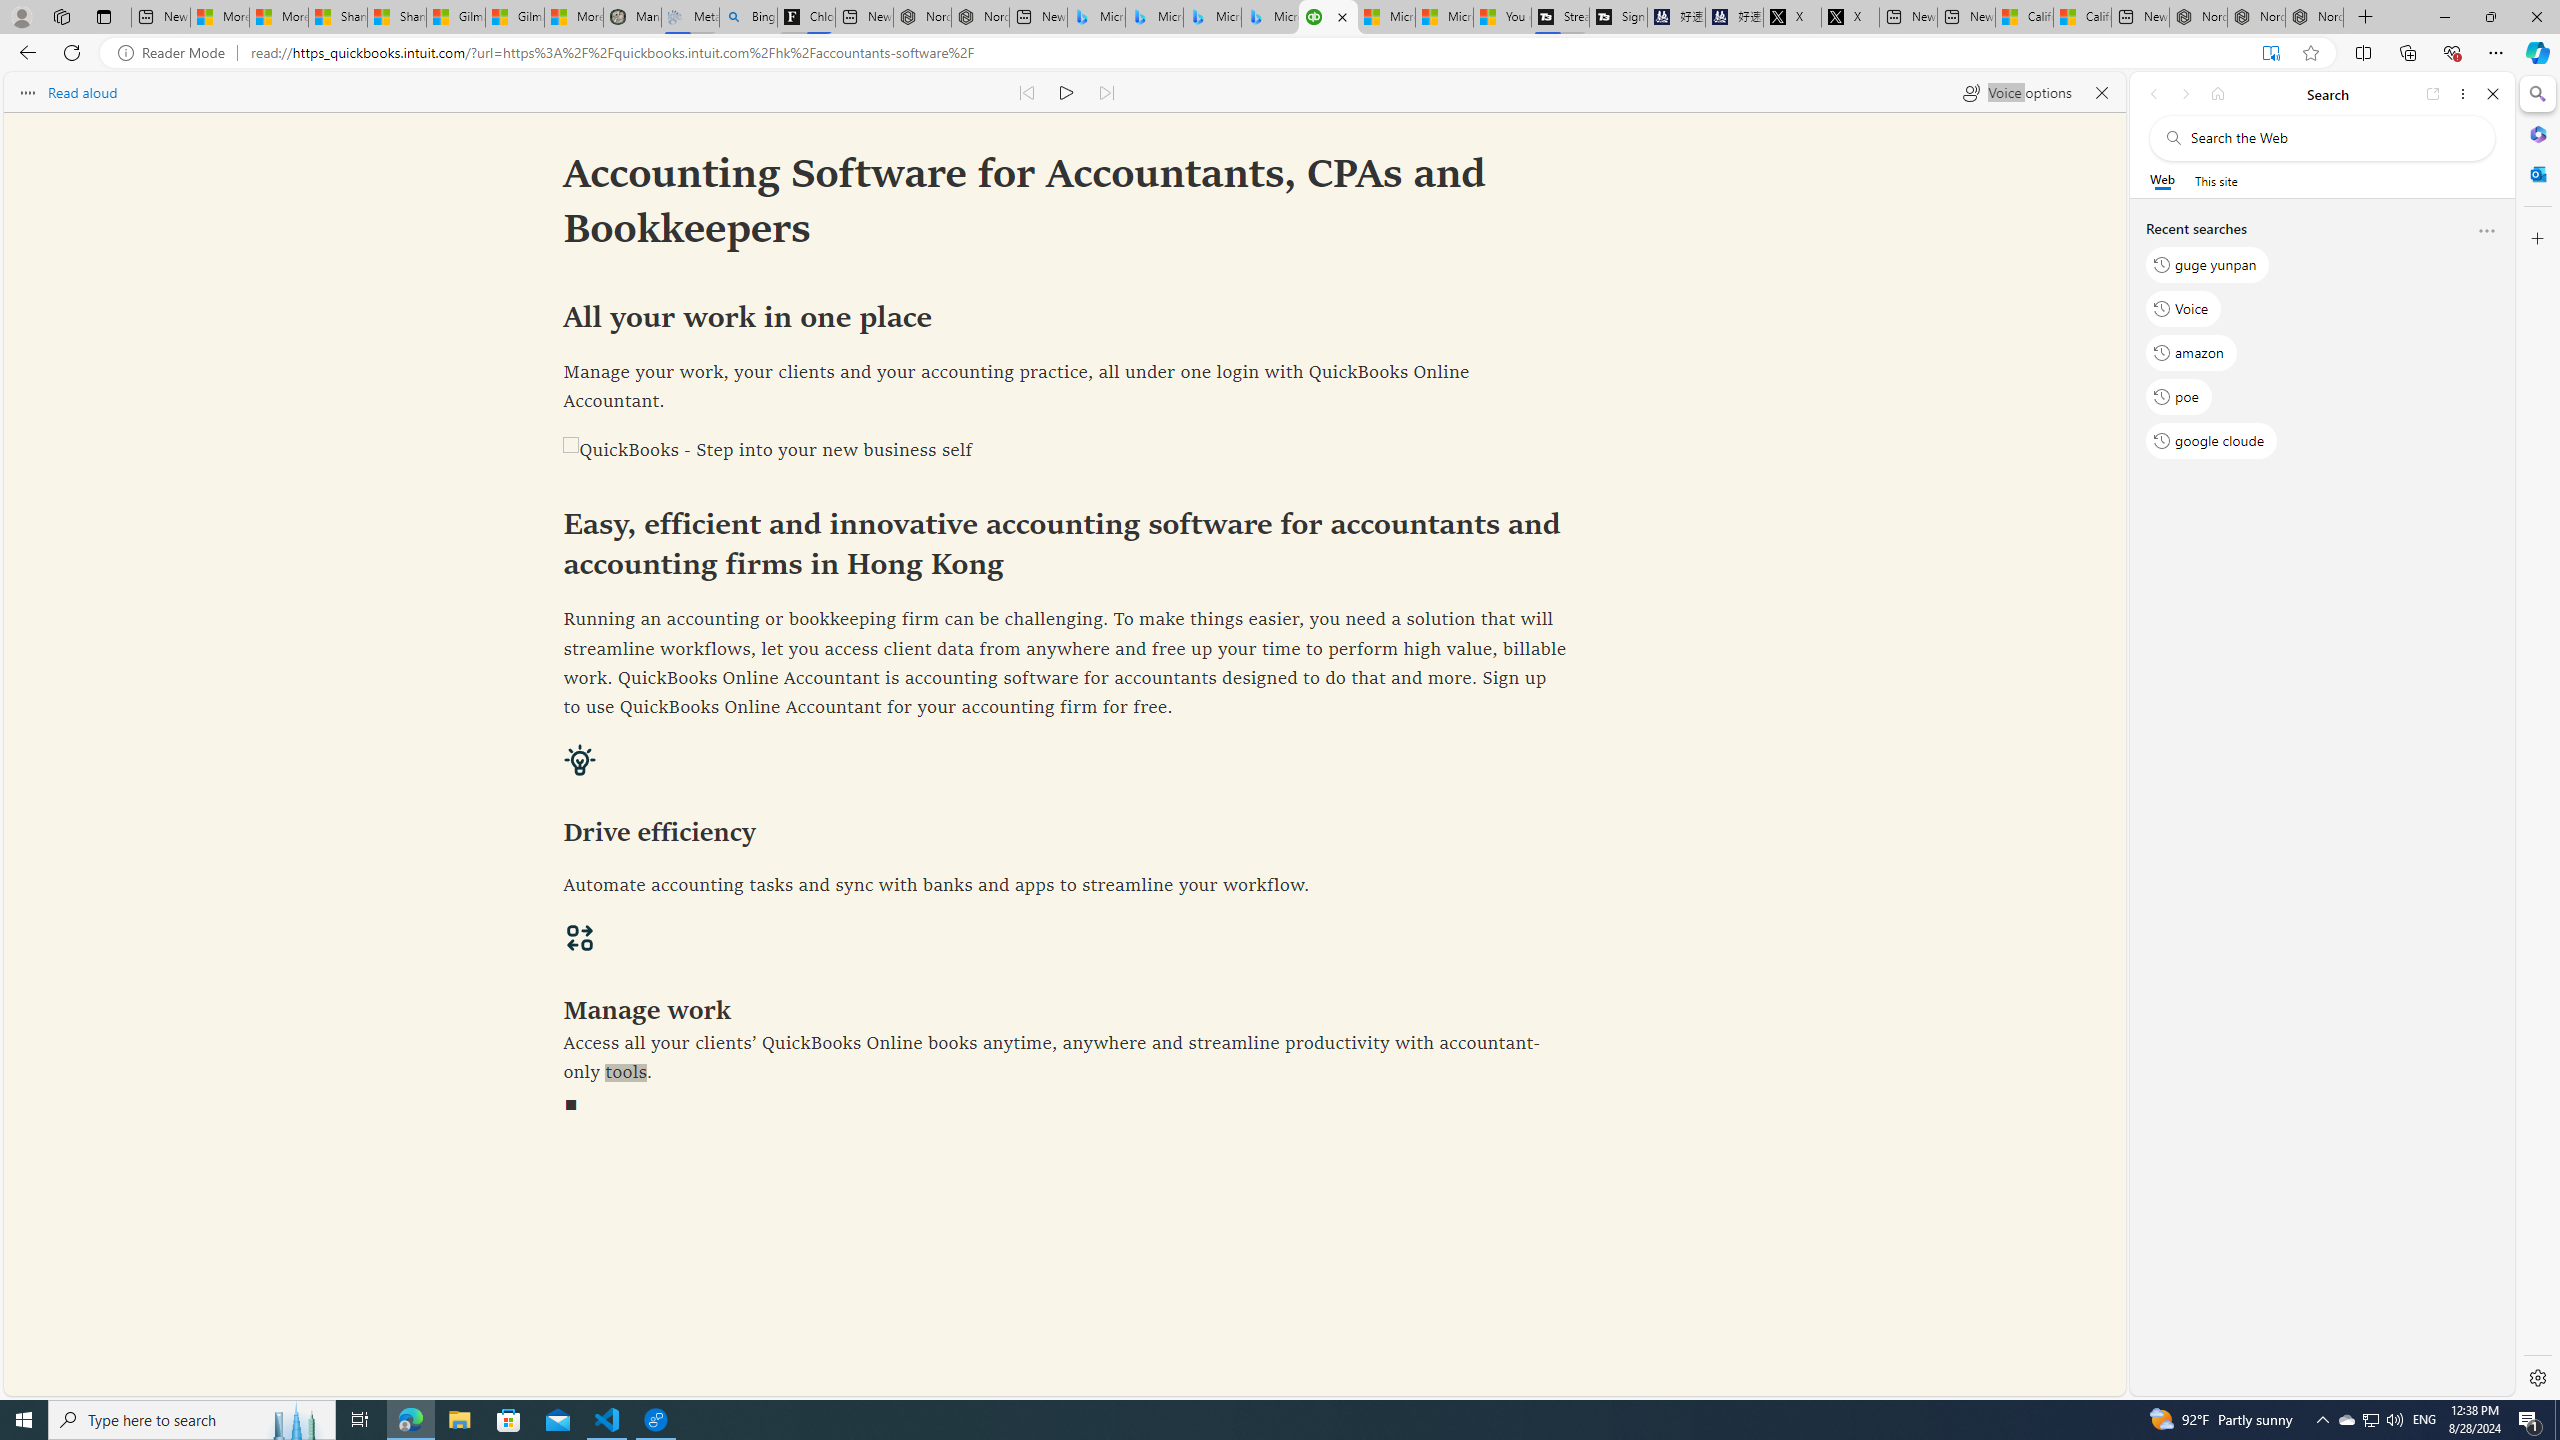 This screenshot has height=1440, width=2560. Describe the element at coordinates (1154, 17) in the screenshot. I see `Microsoft Bing Travel - Stays in Bangkok, Bangkok, Thailand` at that location.